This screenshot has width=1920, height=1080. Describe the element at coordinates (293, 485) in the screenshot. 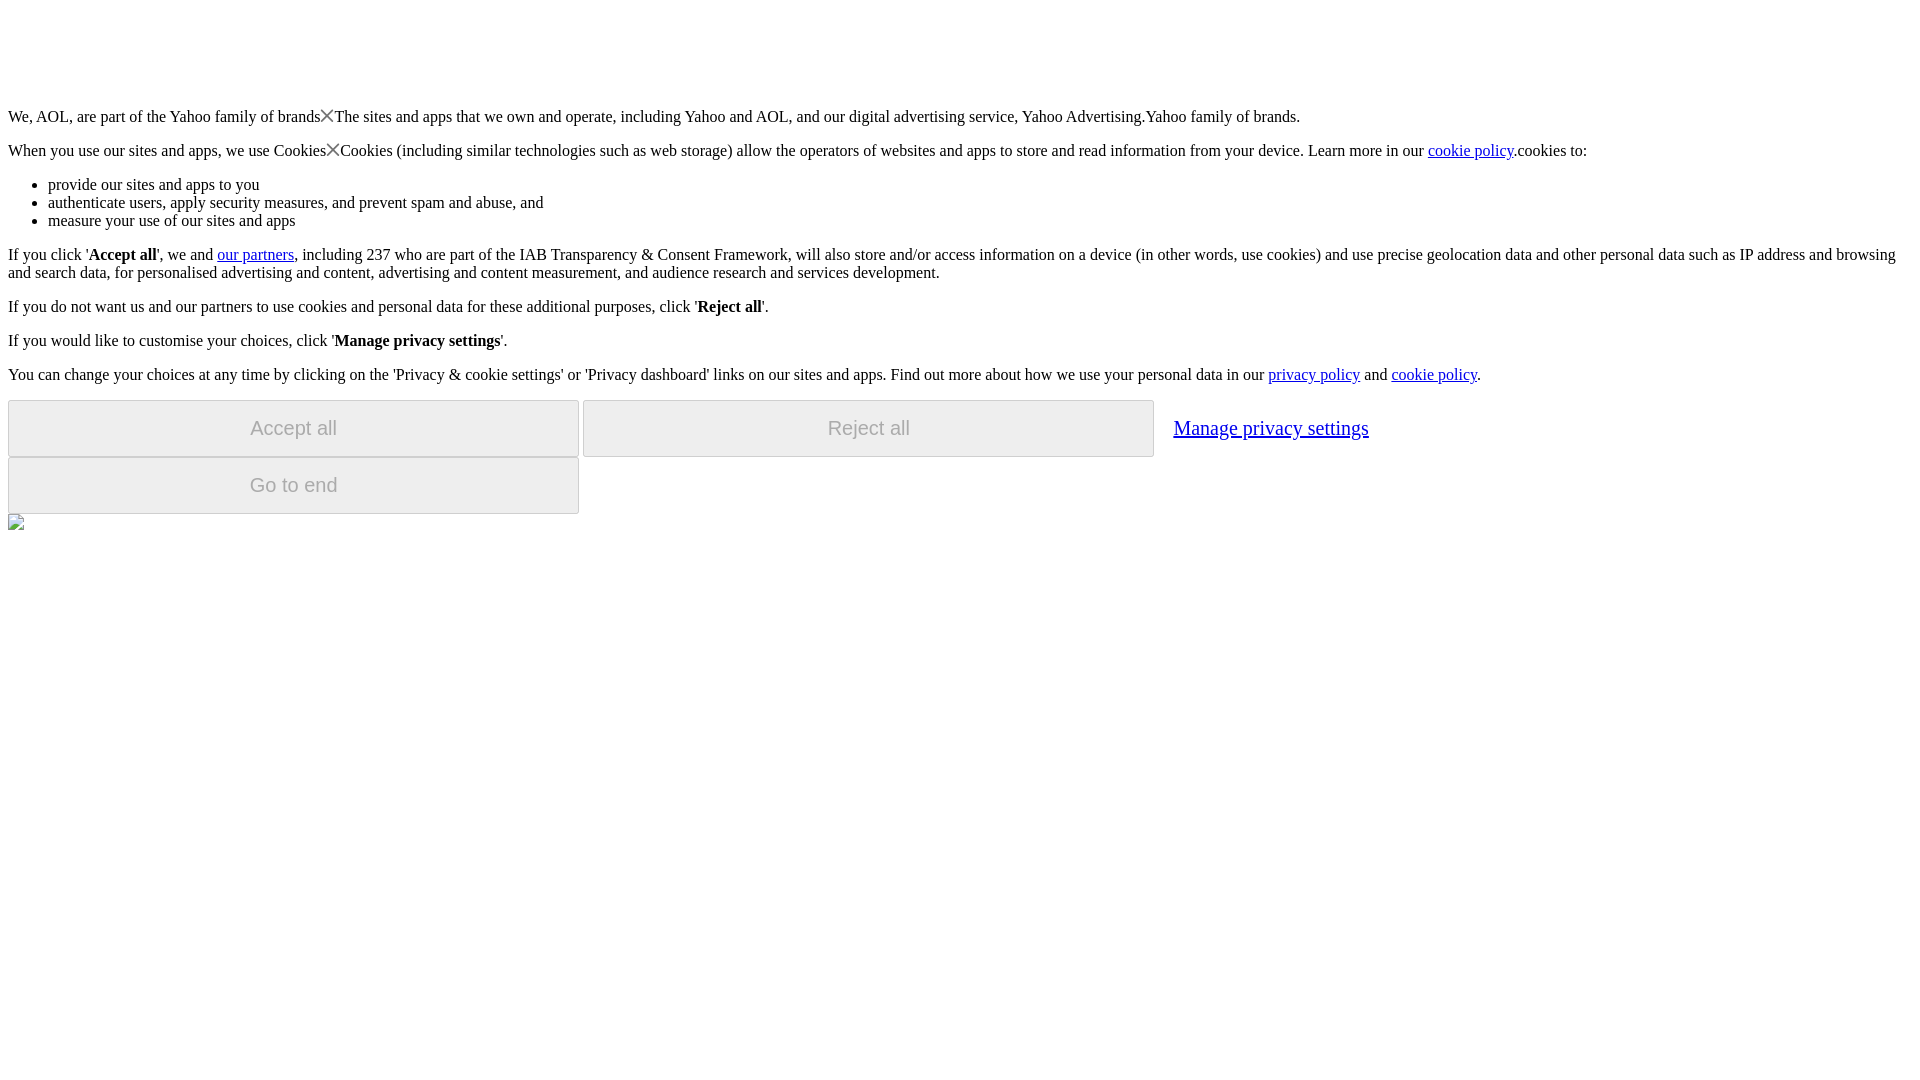

I see `Go to end` at that location.